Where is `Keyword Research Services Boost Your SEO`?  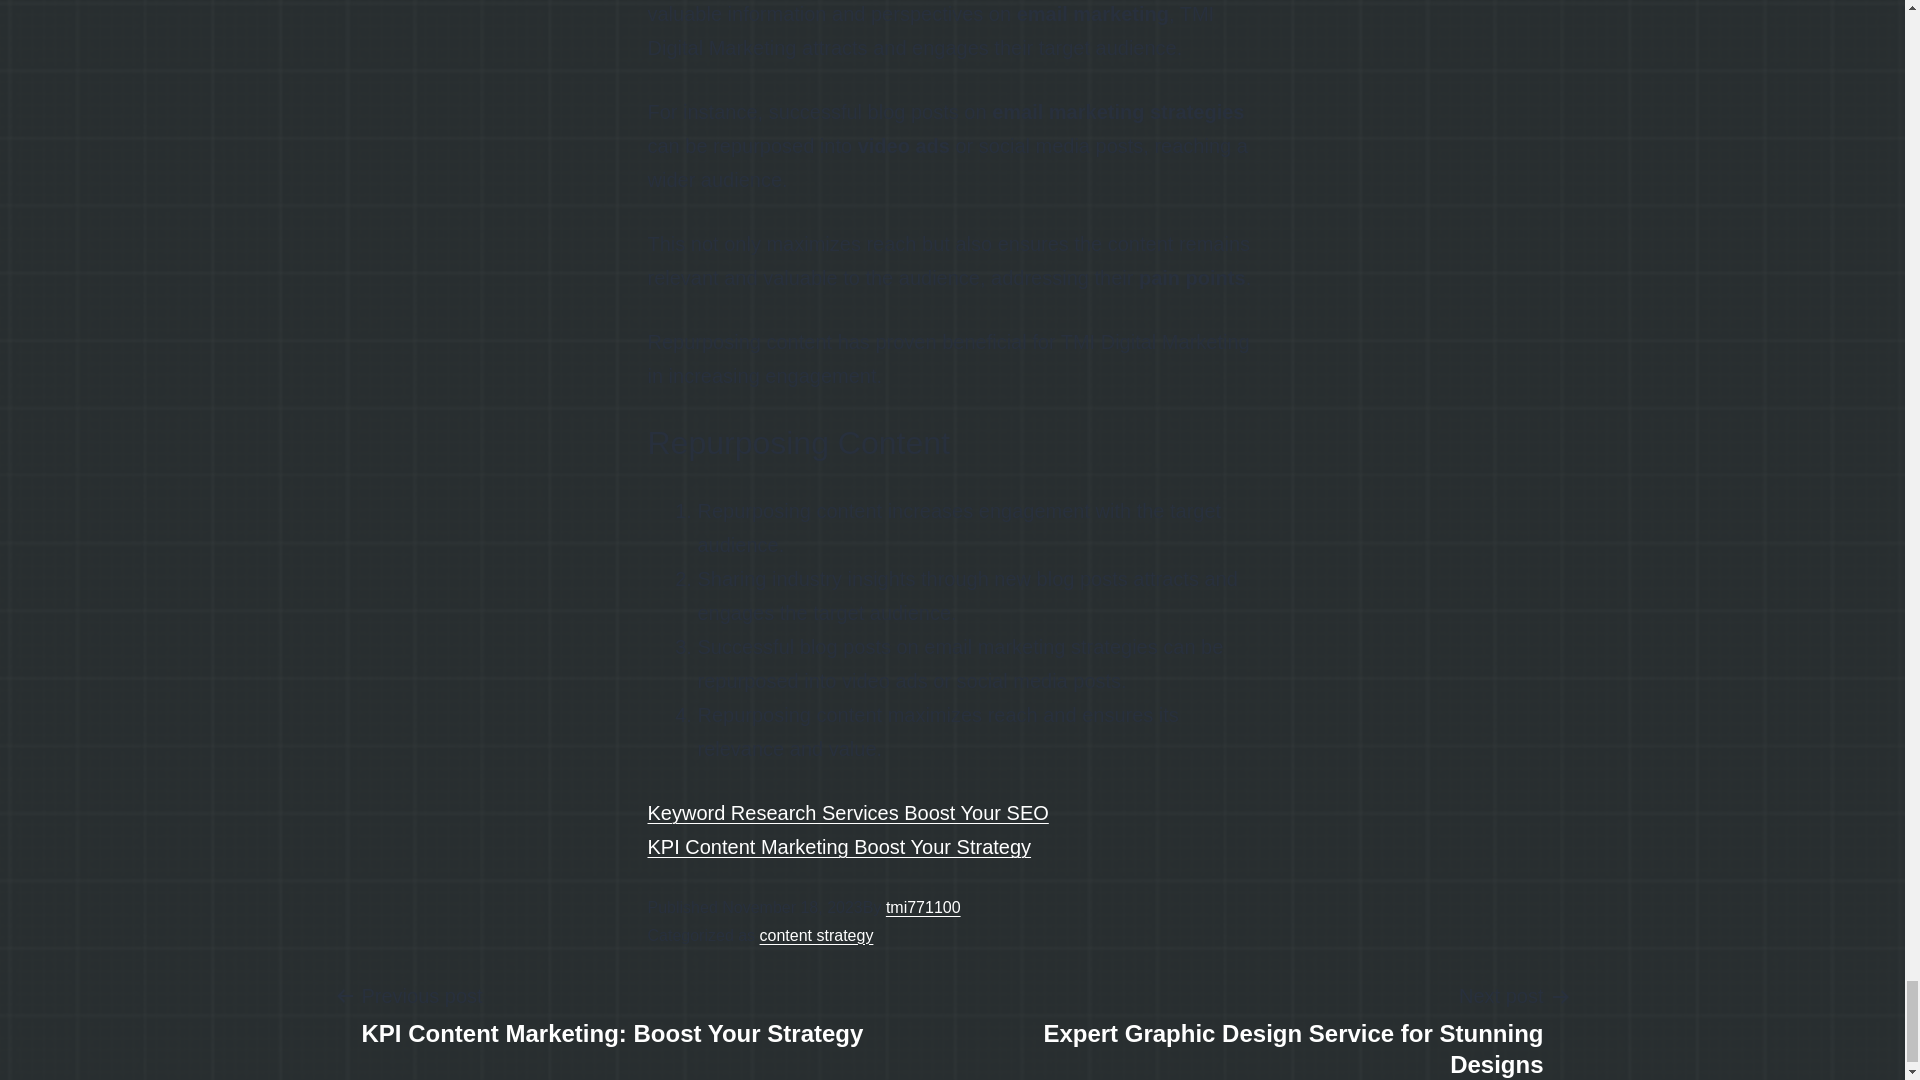 Keyword Research Services Boost Your SEO is located at coordinates (612, 1013).